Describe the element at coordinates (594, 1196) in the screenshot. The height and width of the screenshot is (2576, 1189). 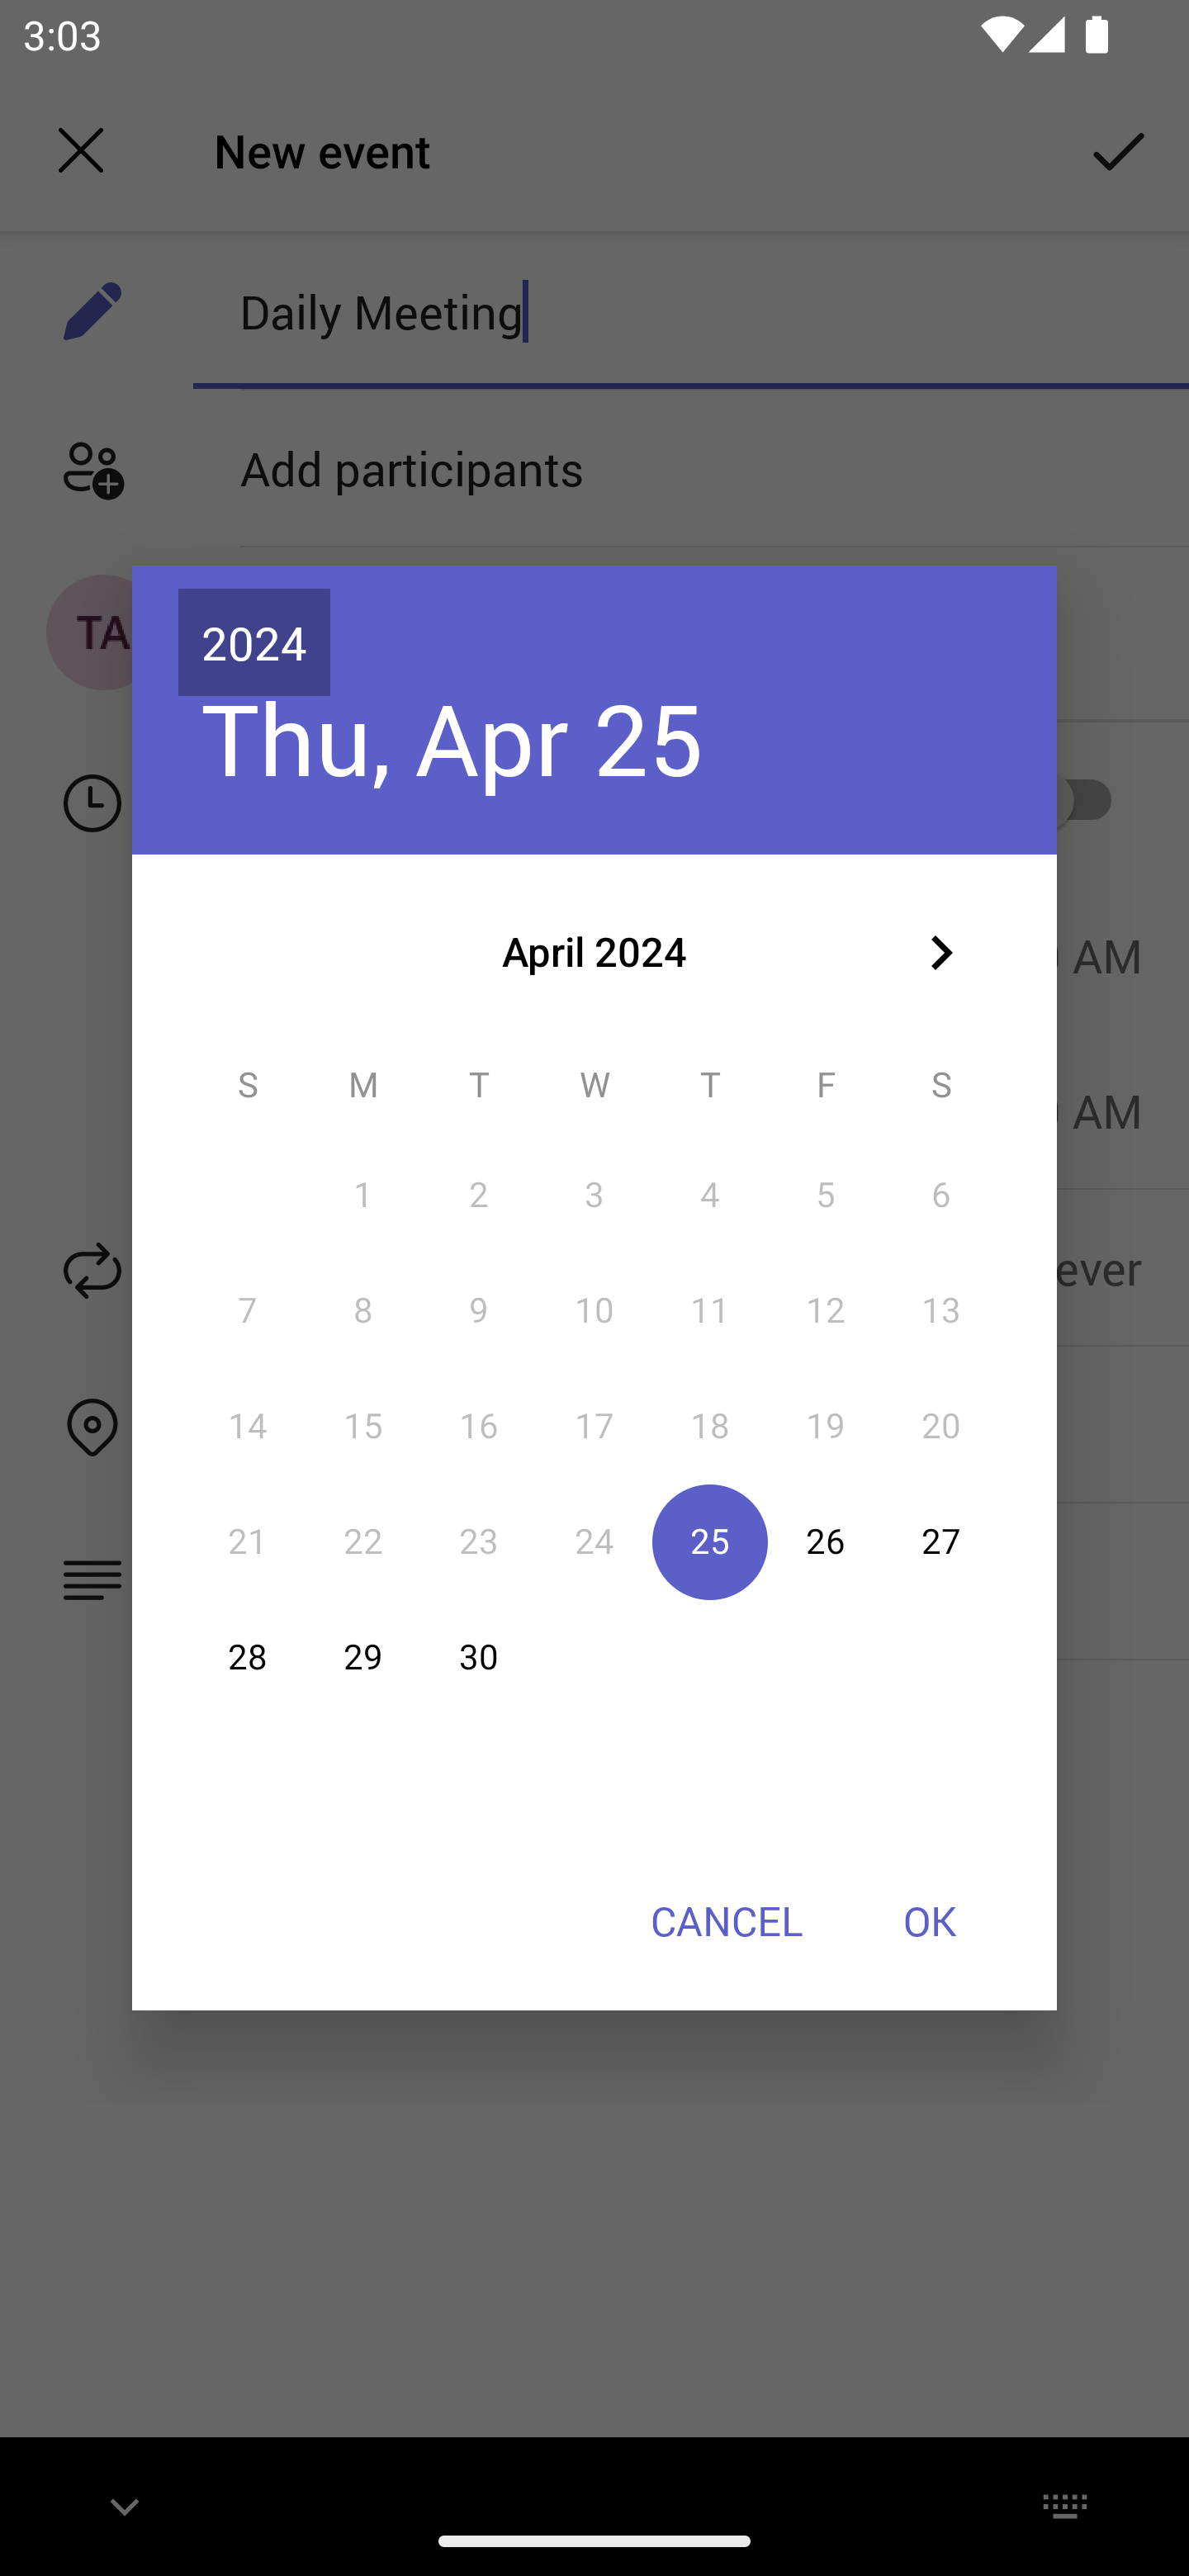
I see `3 03 April 2024` at that location.